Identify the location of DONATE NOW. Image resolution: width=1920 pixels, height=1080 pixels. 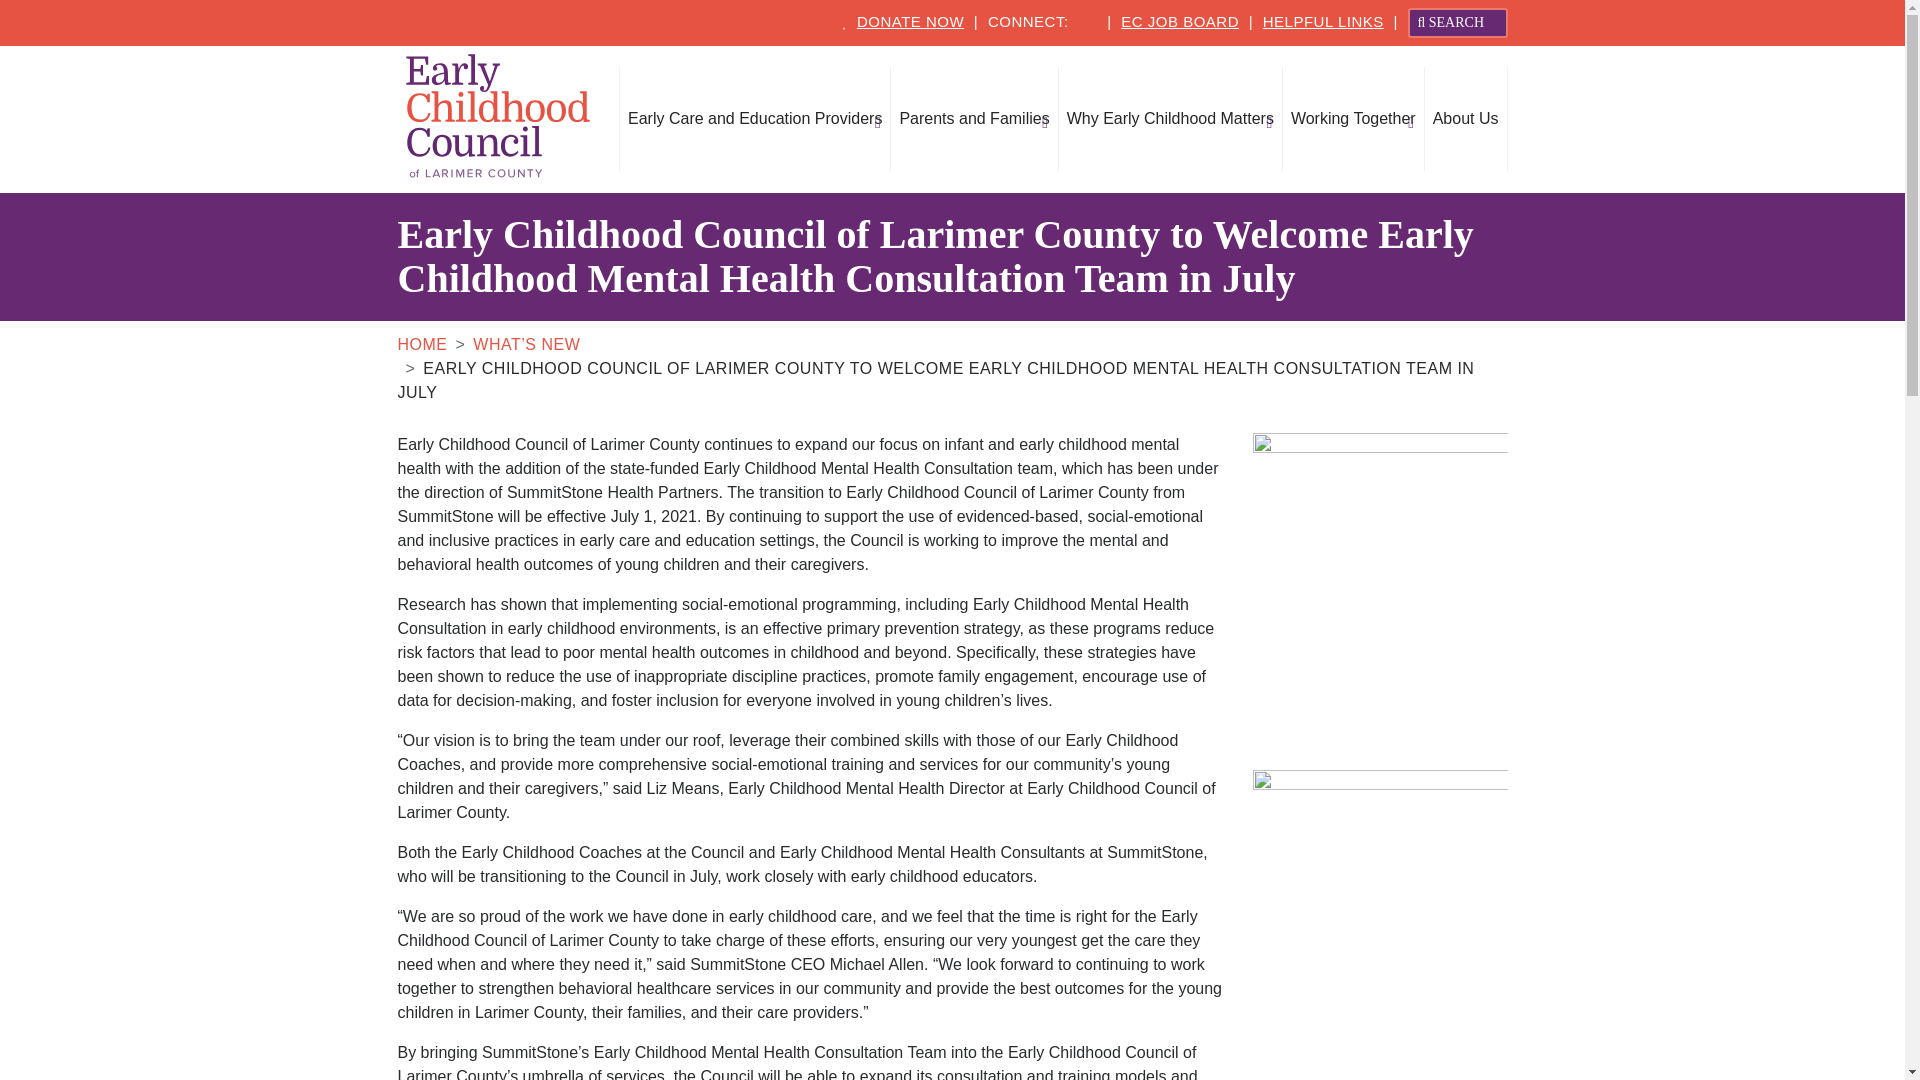
(910, 21).